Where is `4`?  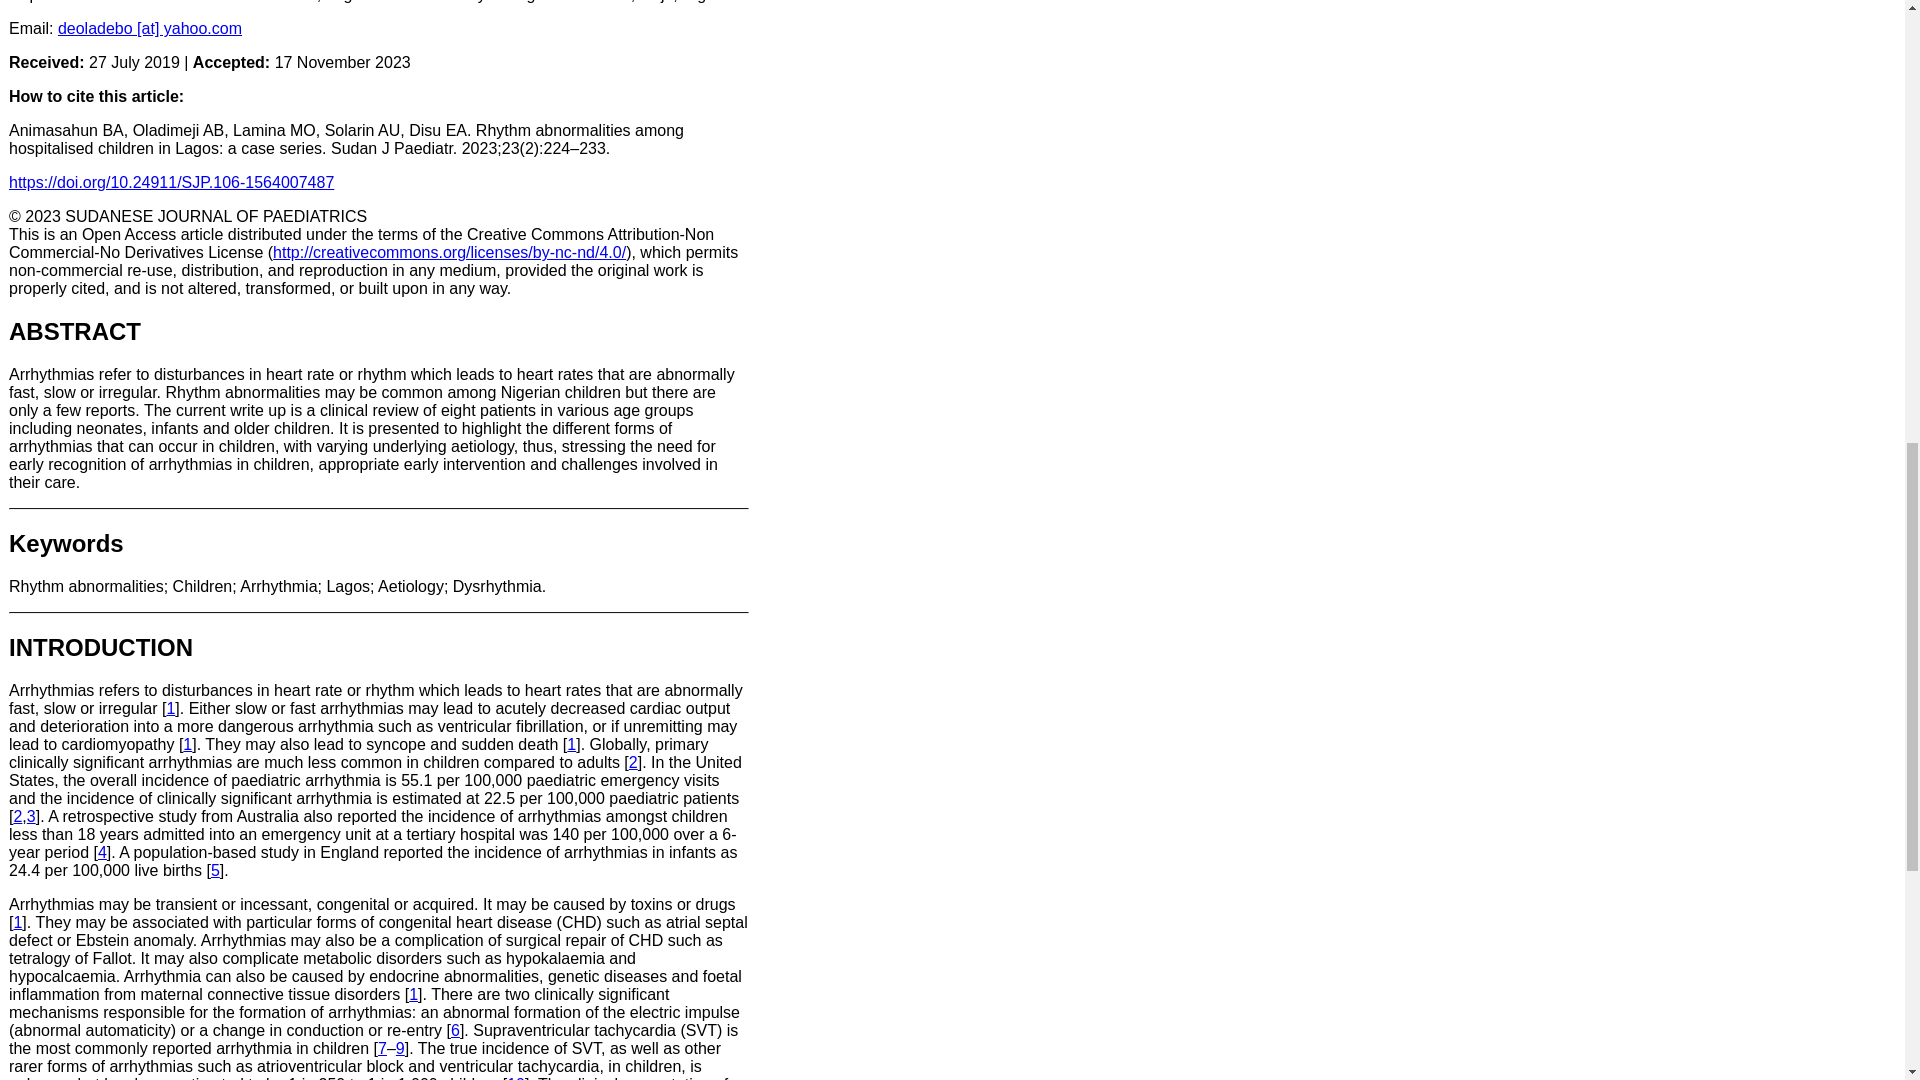 4 is located at coordinates (102, 852).